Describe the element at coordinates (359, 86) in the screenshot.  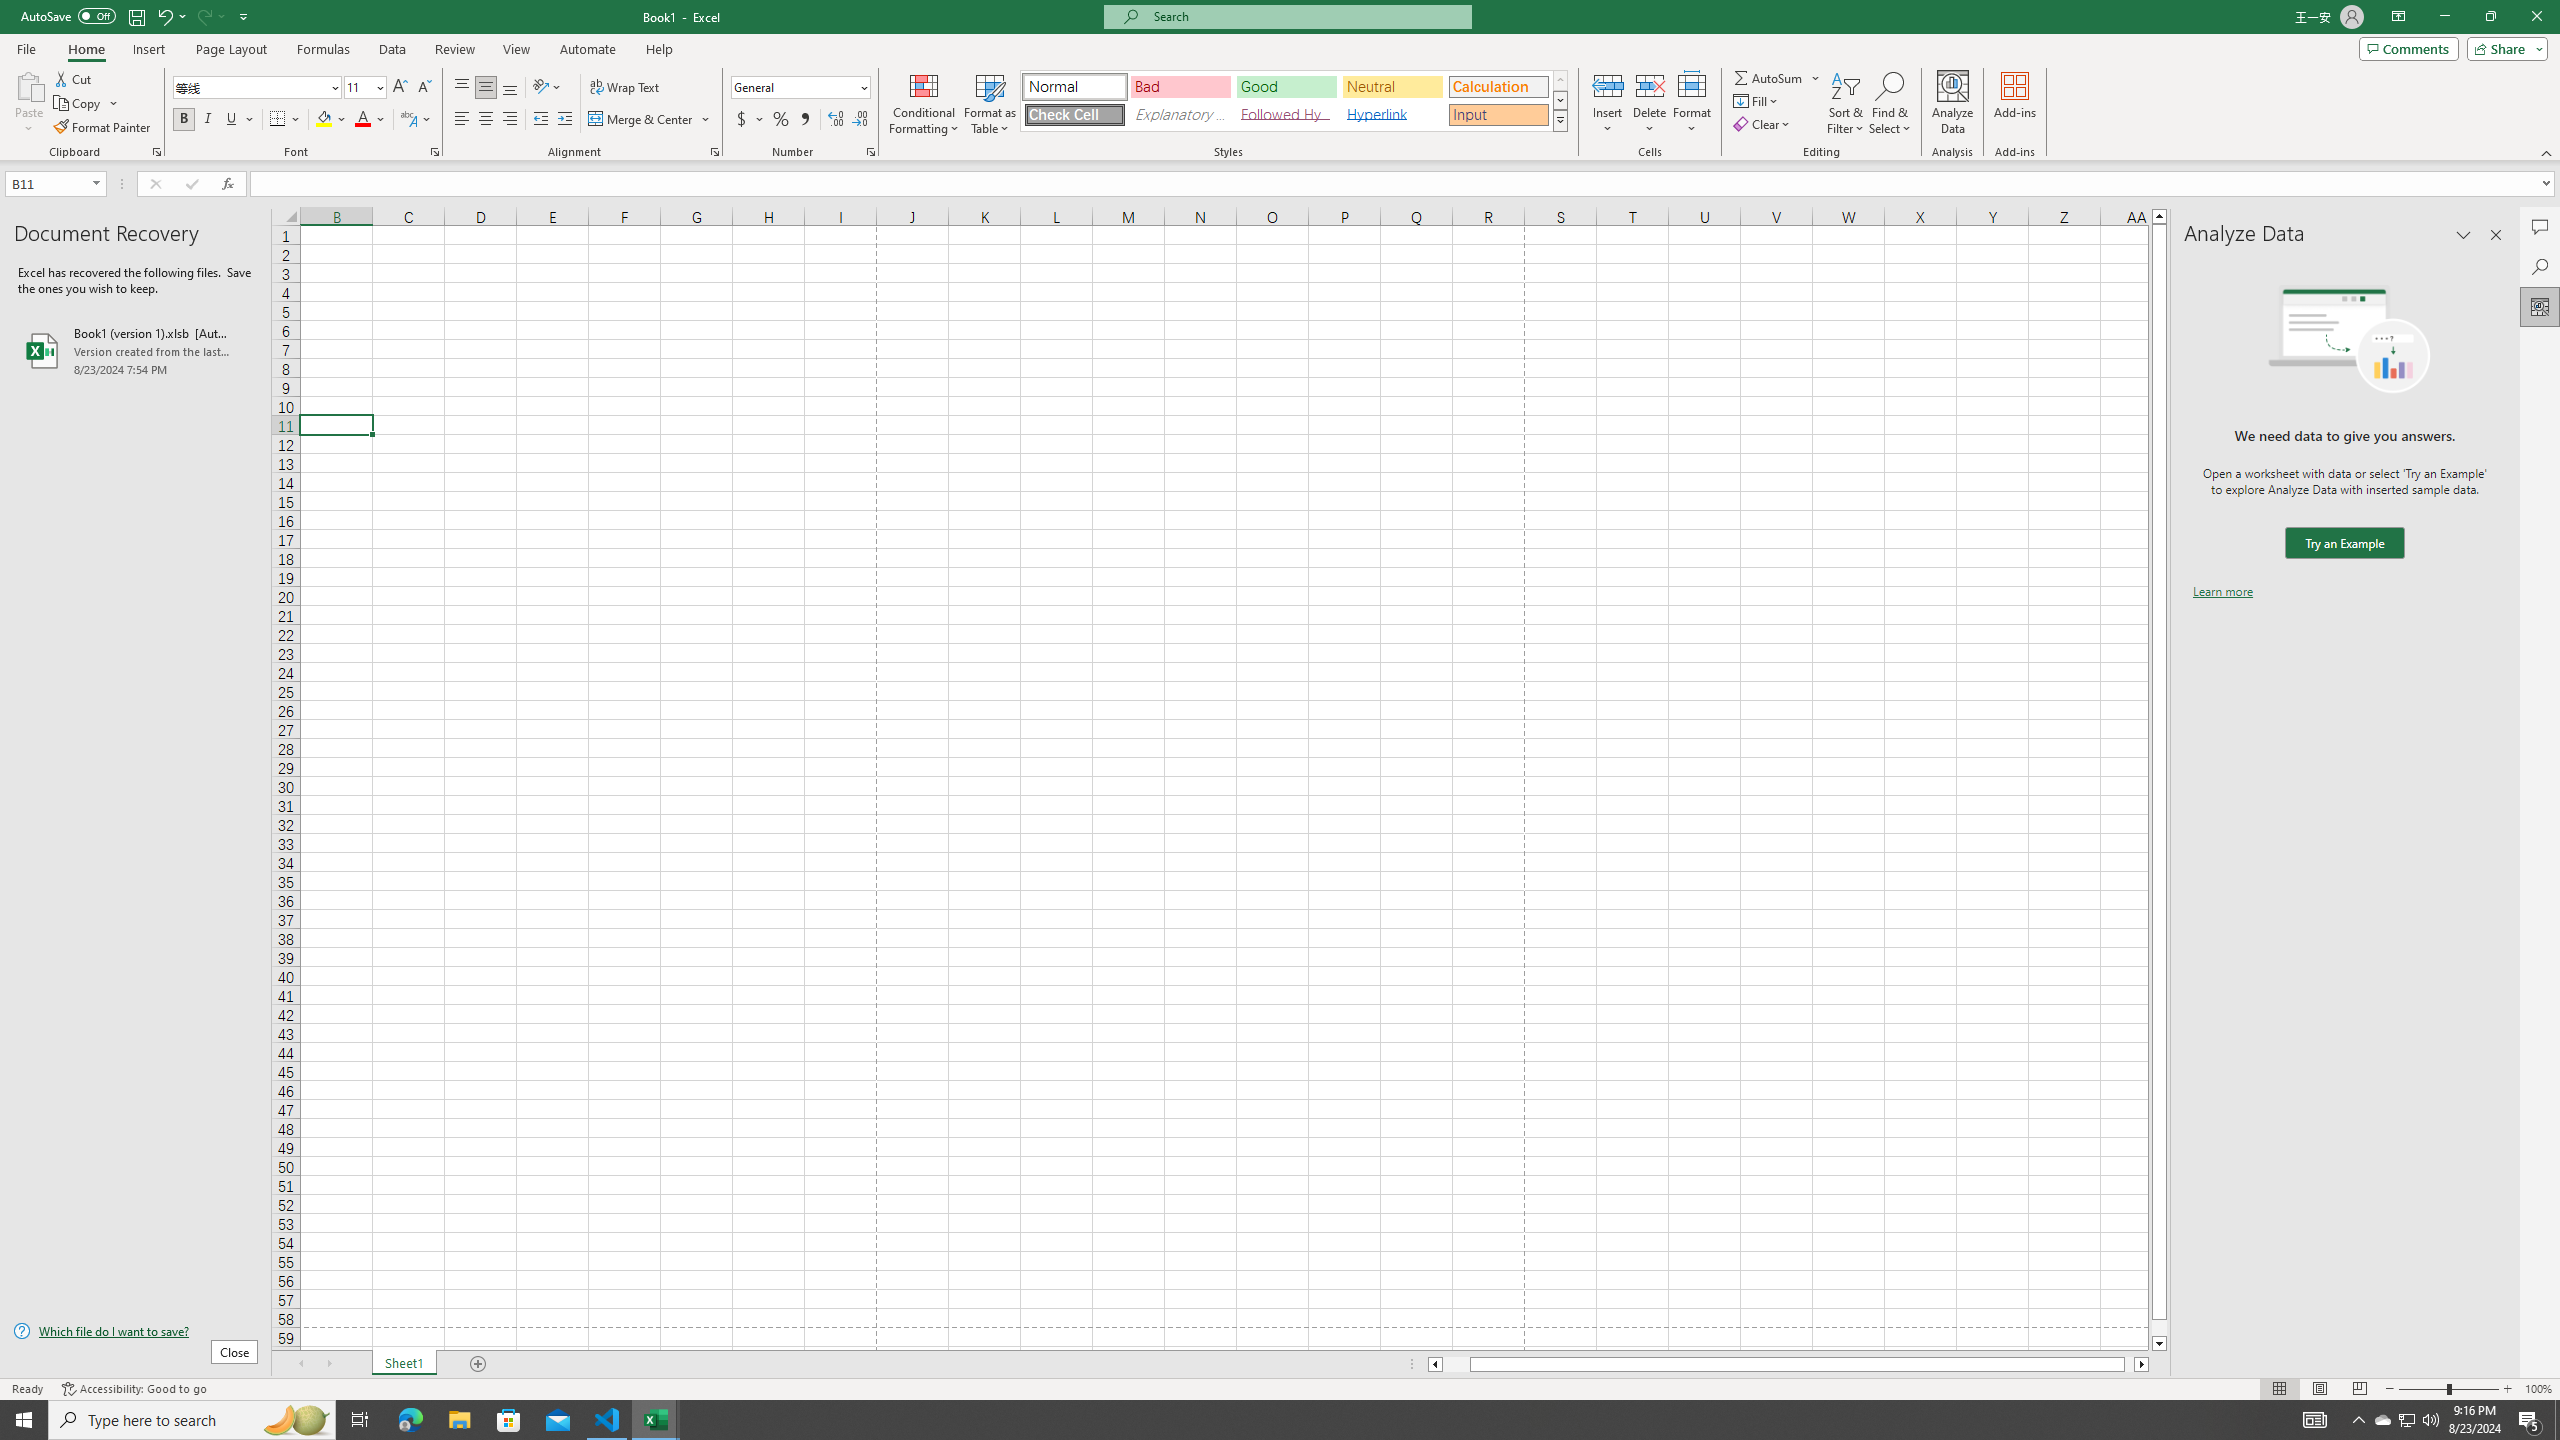
I see `Font Size` at that location.